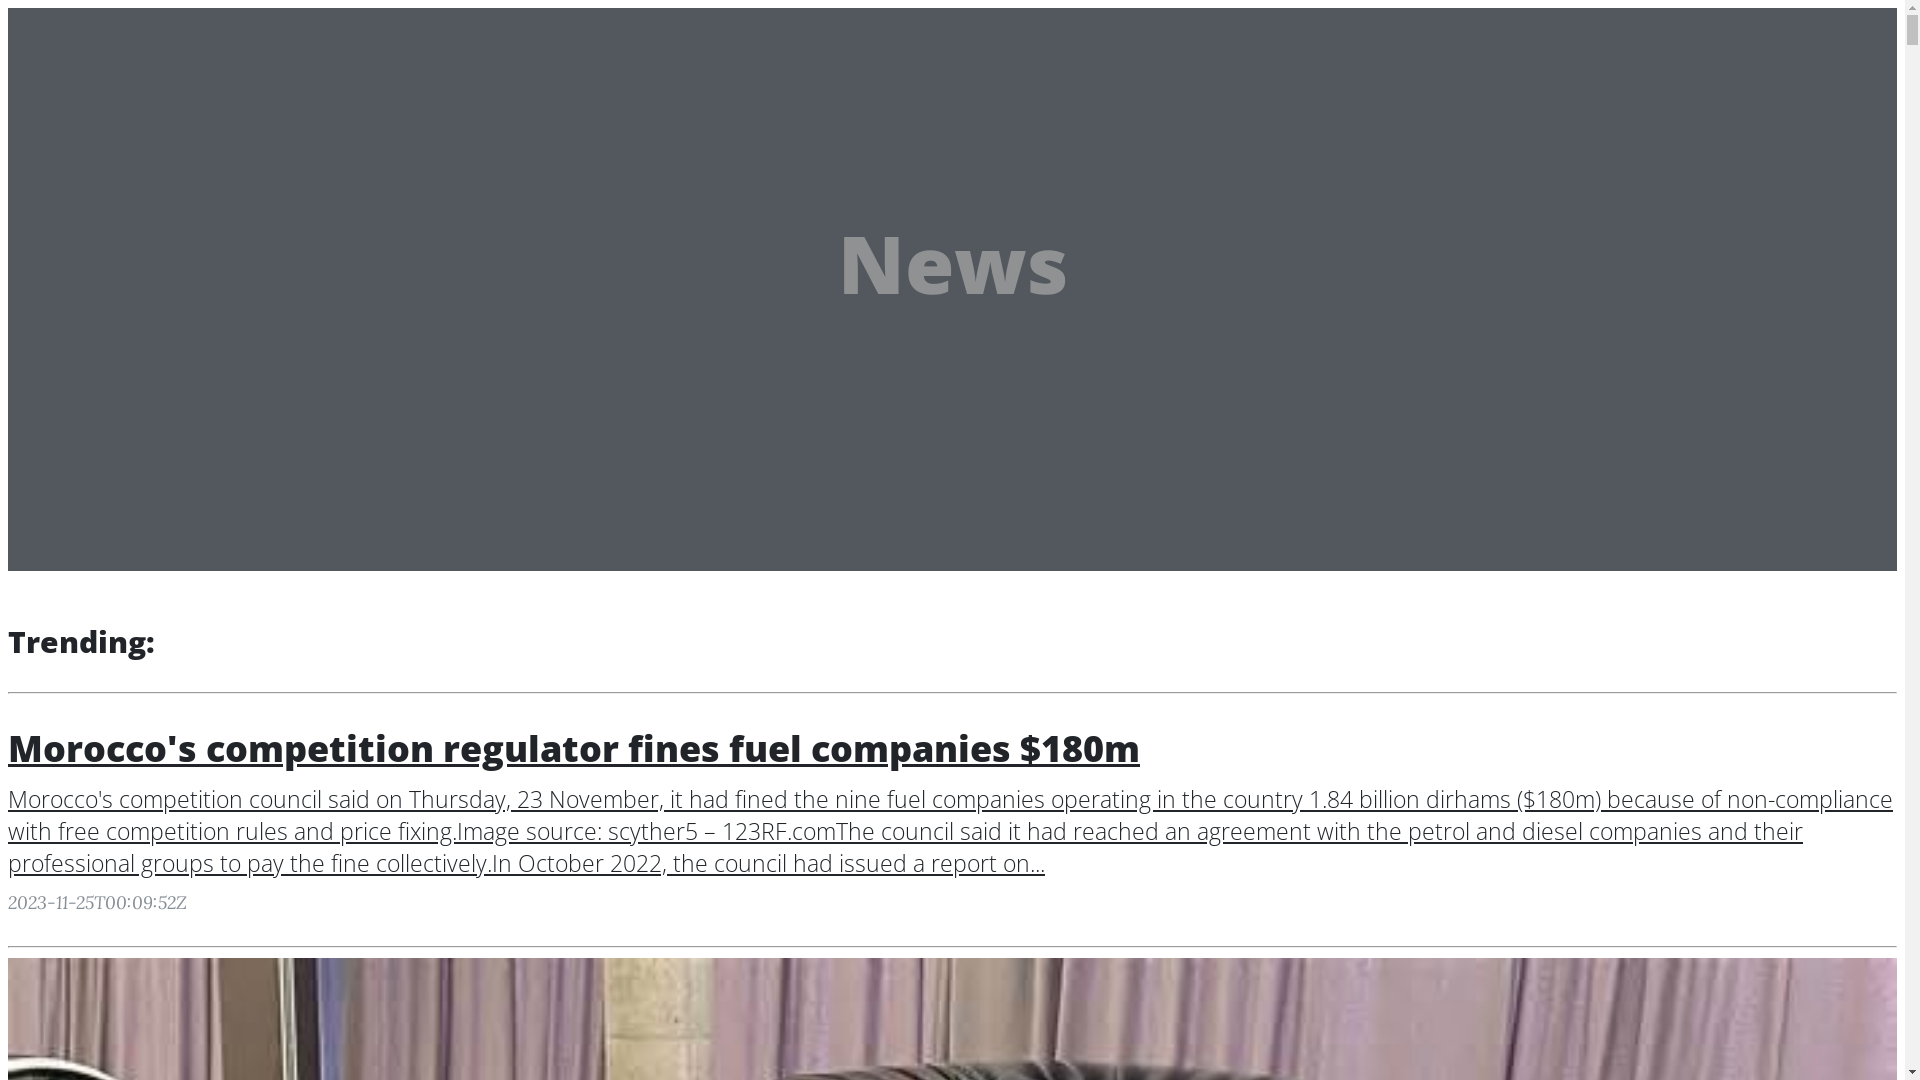 The height and width of the screenshot is (1080, 1920). I want to click on MENU, so click(240, 30).